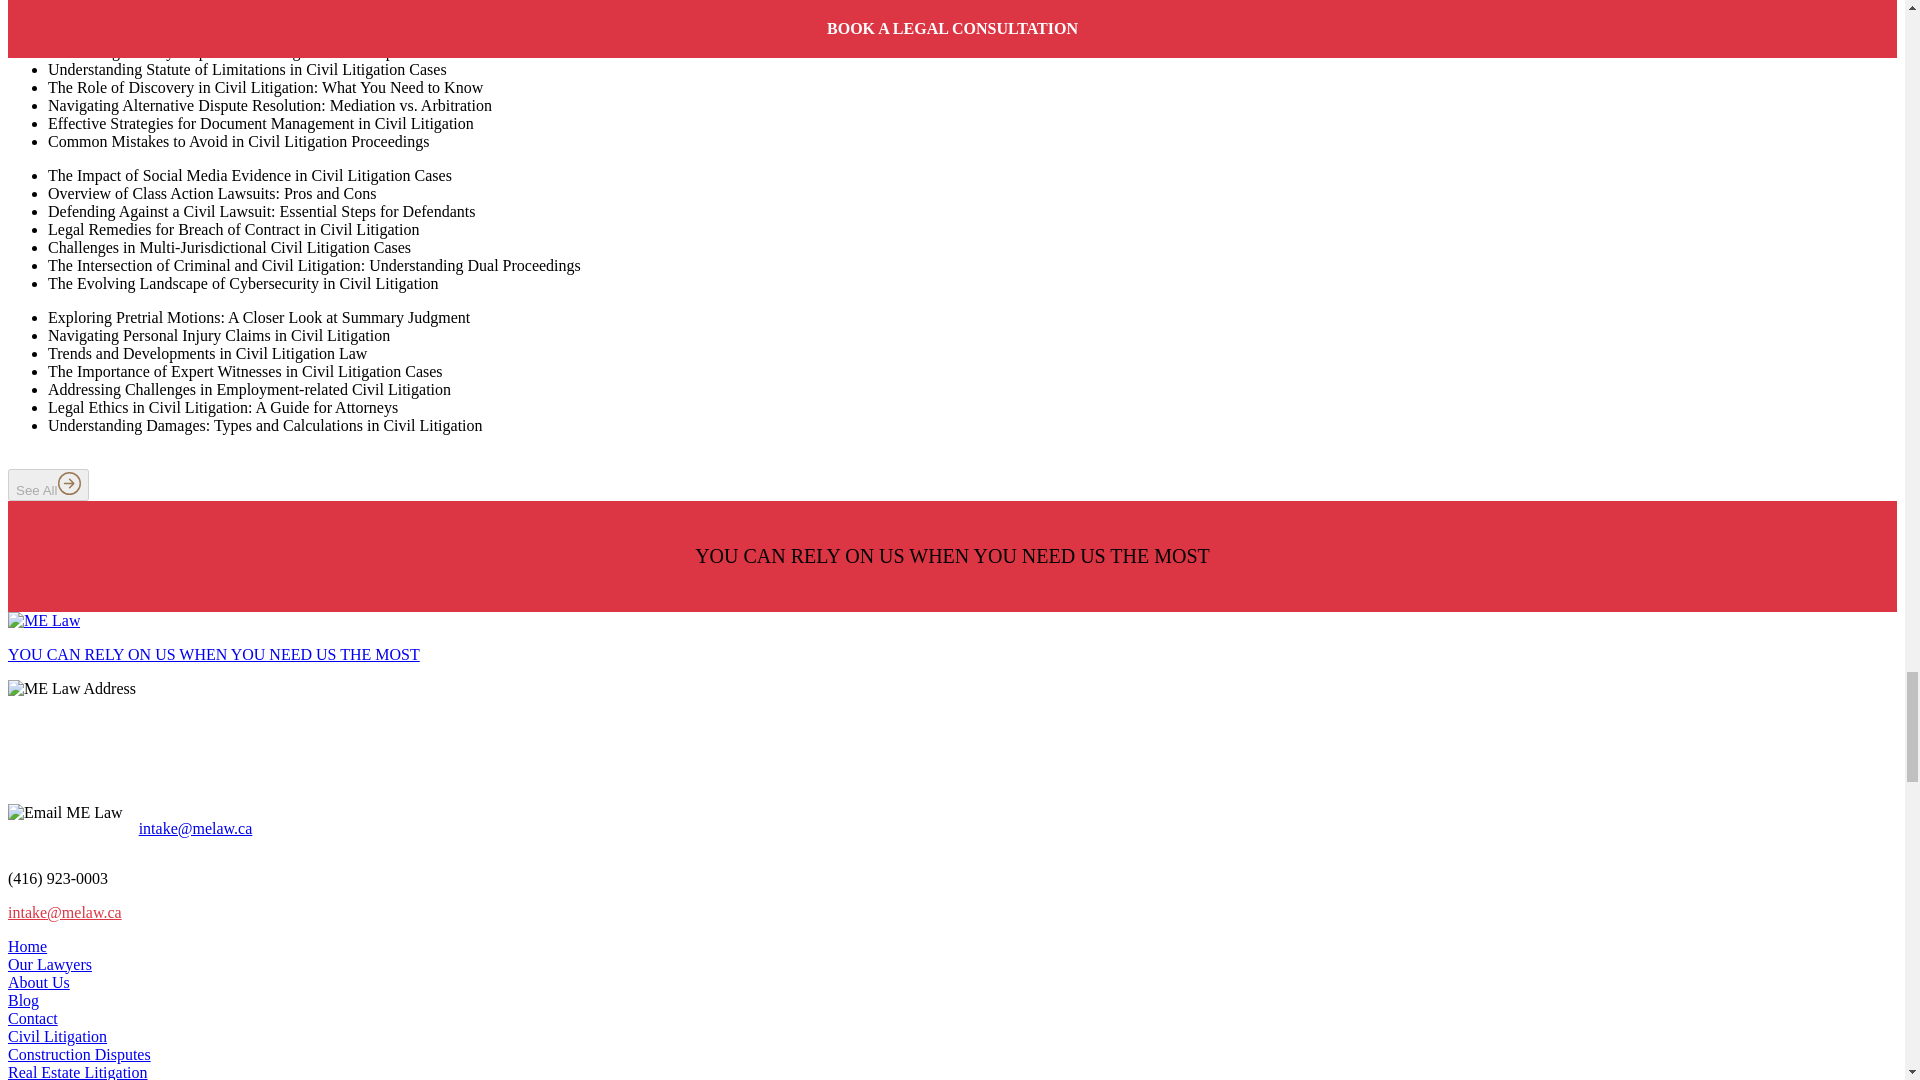  Describe the element at coordinates (26, 946) in the screenshot. I see `Home` at that location.